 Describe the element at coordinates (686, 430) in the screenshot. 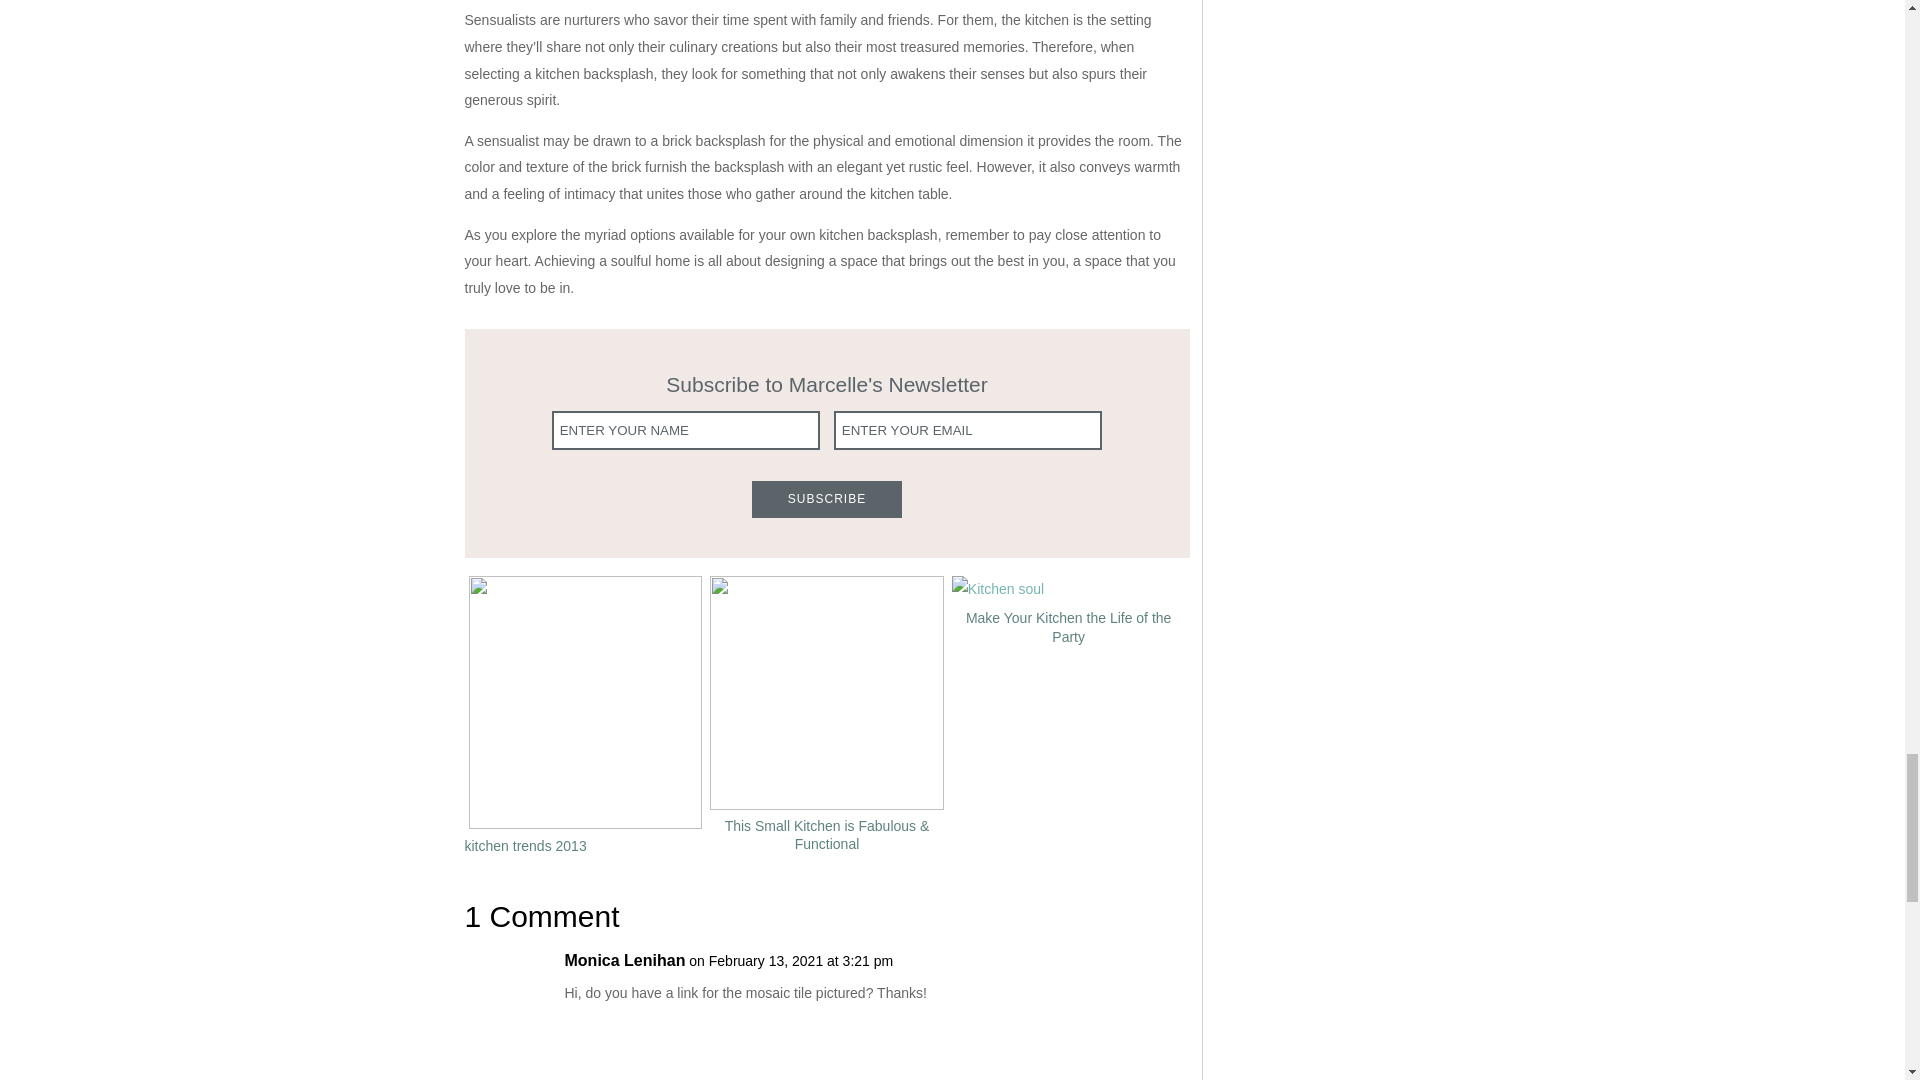

I see `ENTER YOUR NAME` at that location.